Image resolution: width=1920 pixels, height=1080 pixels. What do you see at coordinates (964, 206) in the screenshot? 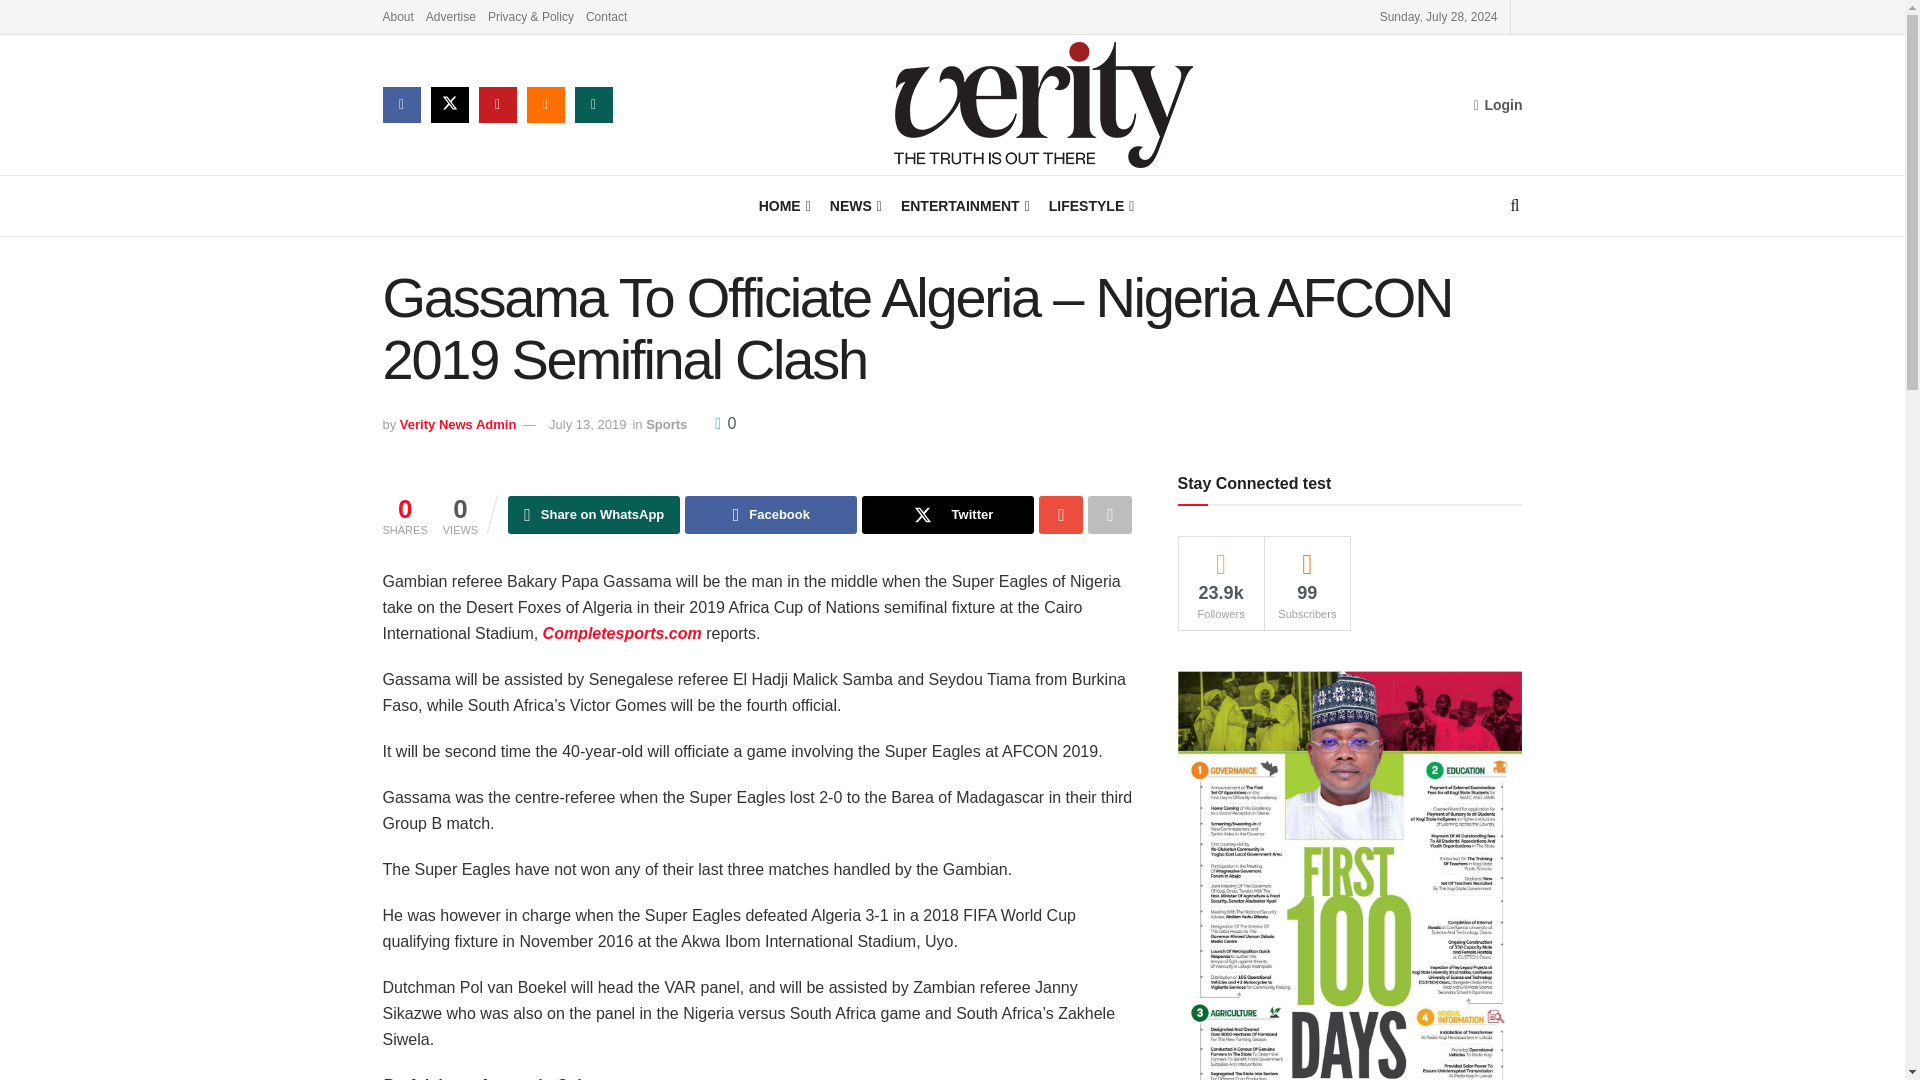
I see `ENTERTAINMENT` at bounding box center [964, 206].